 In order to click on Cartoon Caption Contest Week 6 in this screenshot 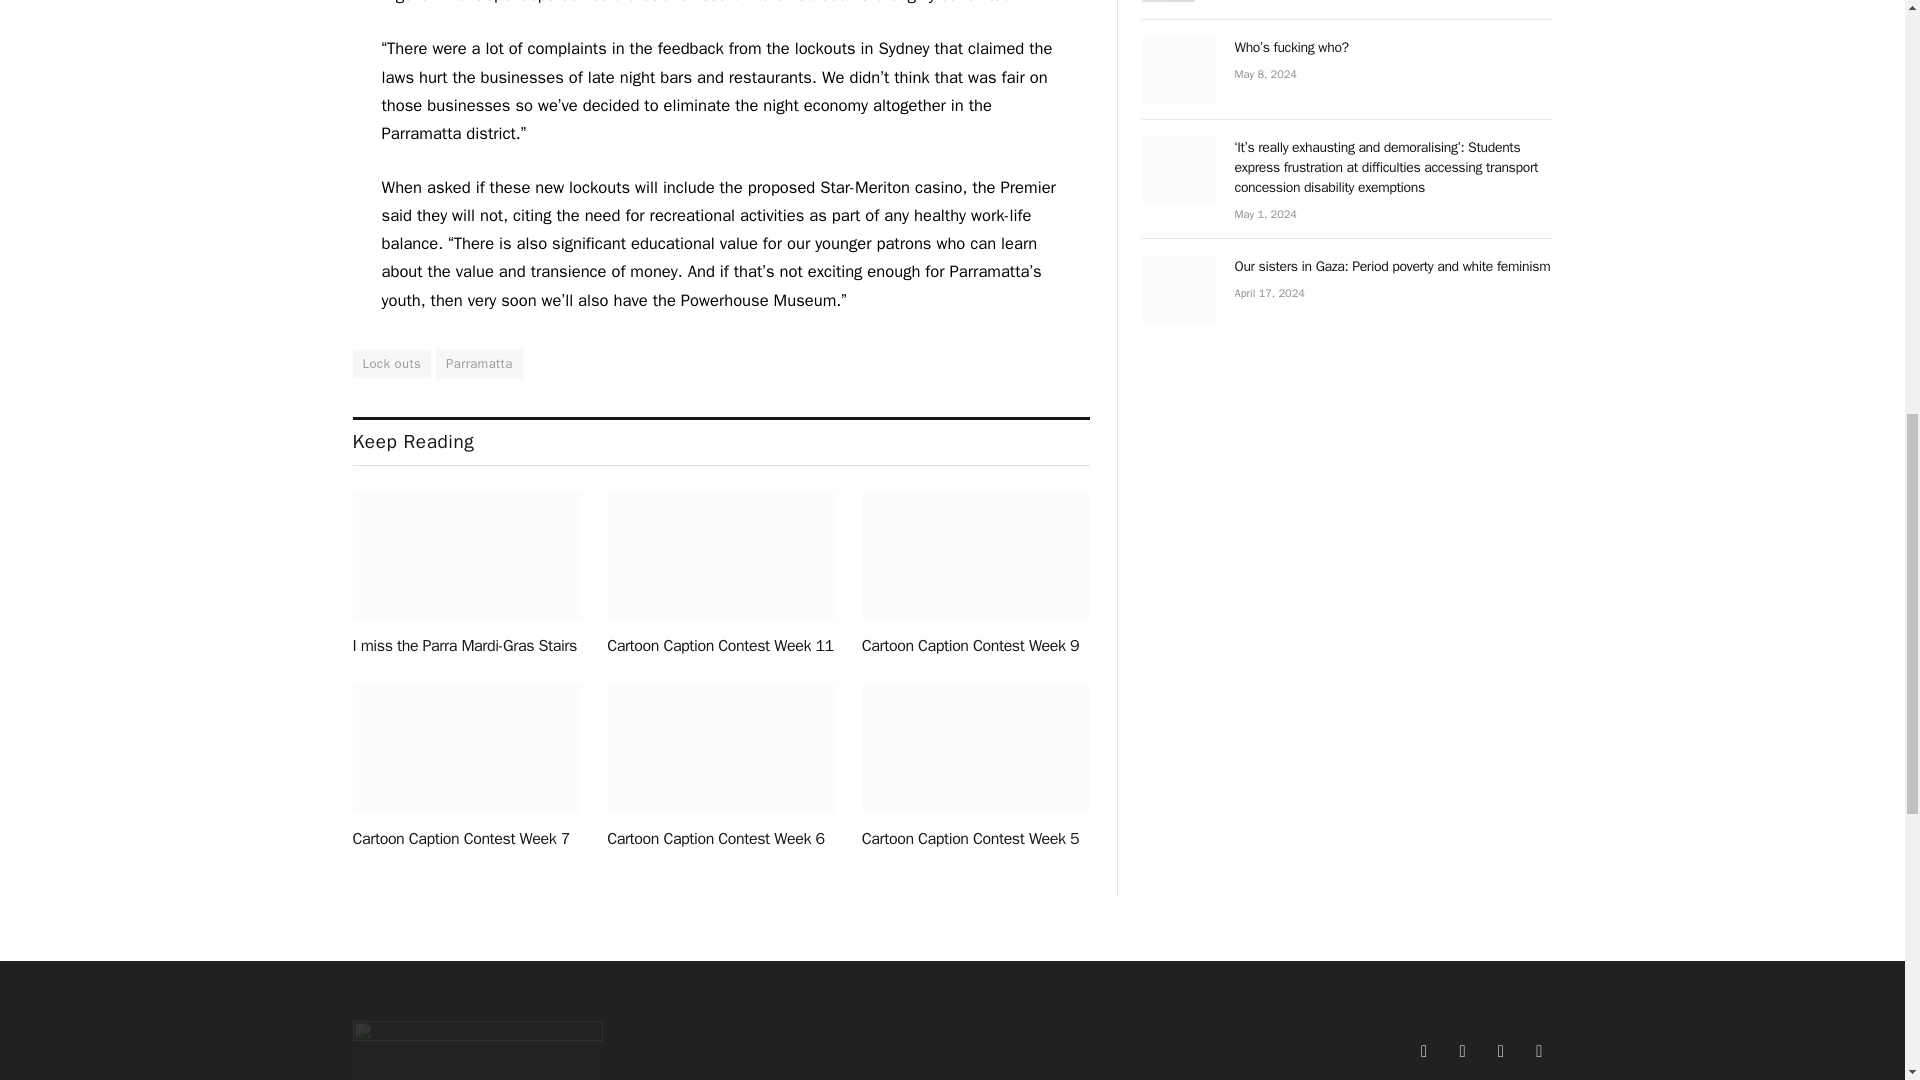, I will do `click(720, 748)`.